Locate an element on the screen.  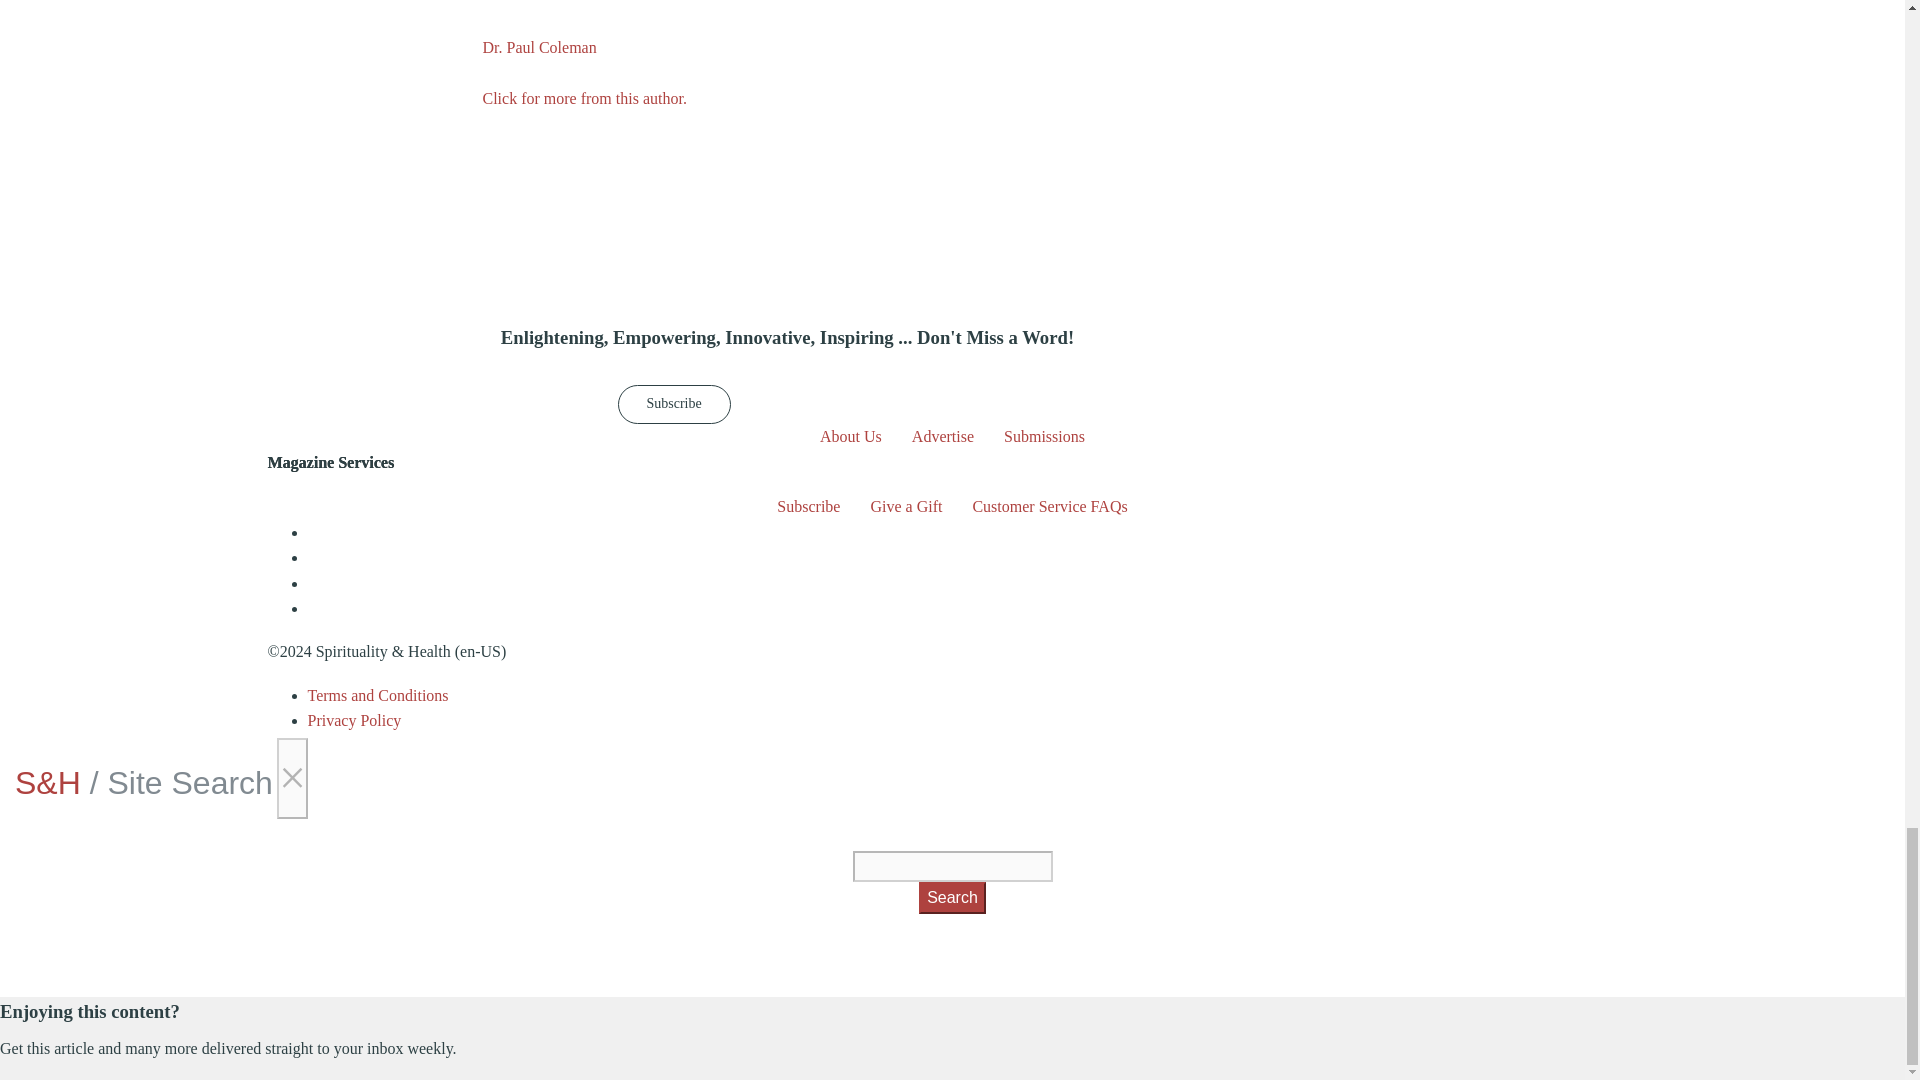
Search is located at coordinates (952, 898).